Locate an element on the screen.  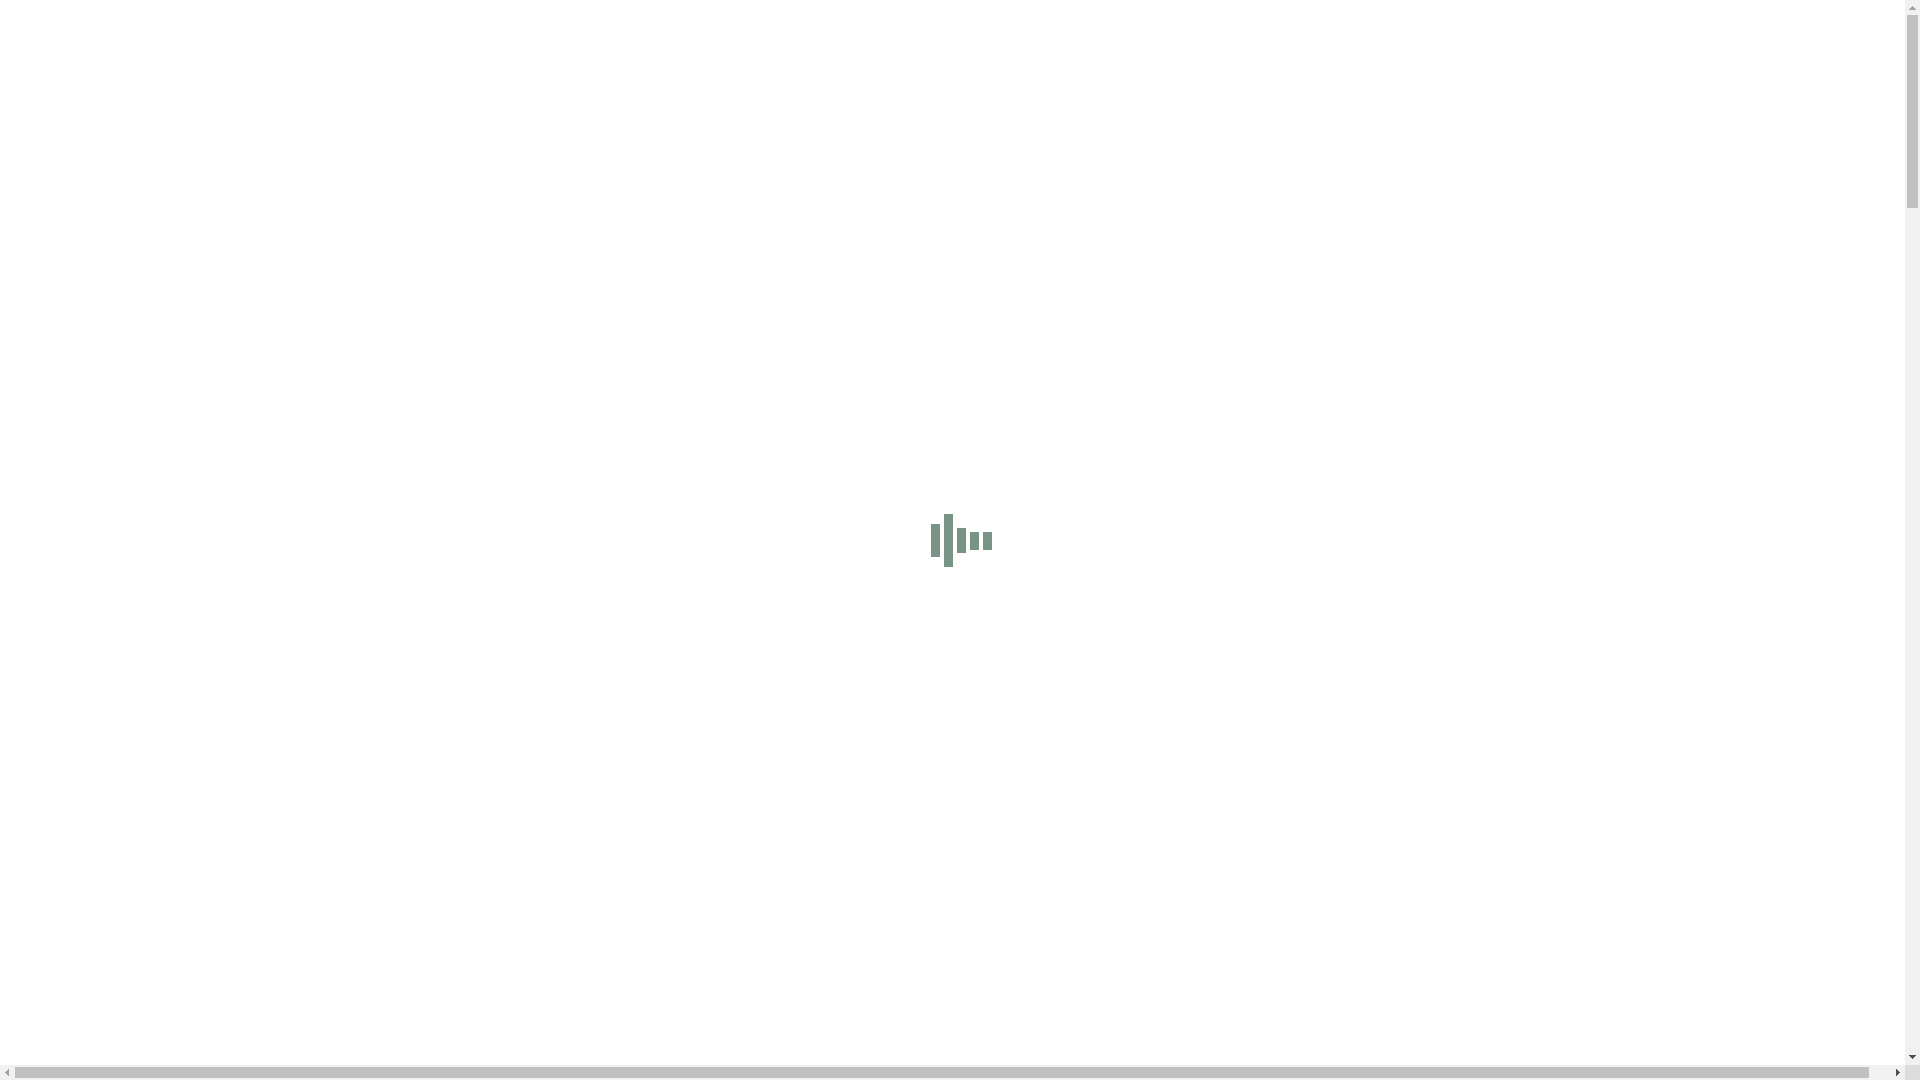
BOOK NOW is located at coordinates (52, 70).